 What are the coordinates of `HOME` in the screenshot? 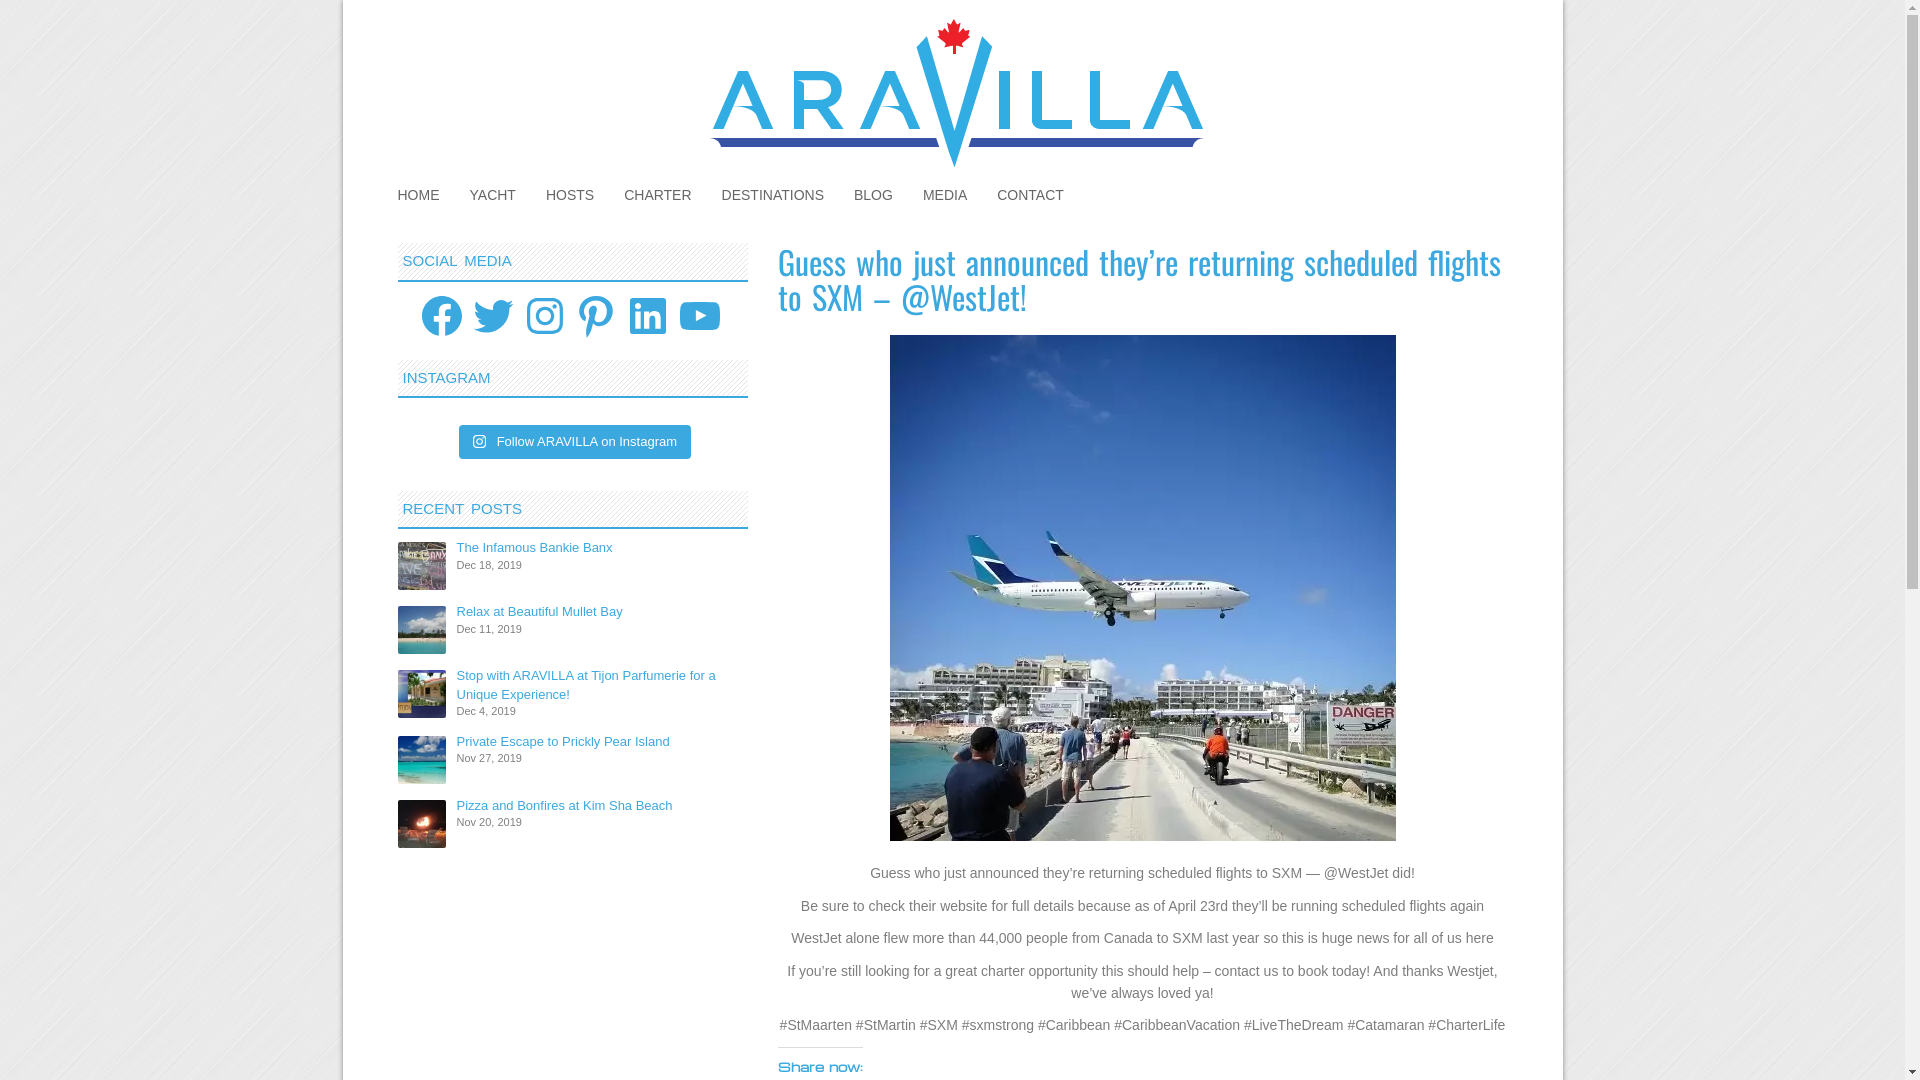 It's located at (418, 195).